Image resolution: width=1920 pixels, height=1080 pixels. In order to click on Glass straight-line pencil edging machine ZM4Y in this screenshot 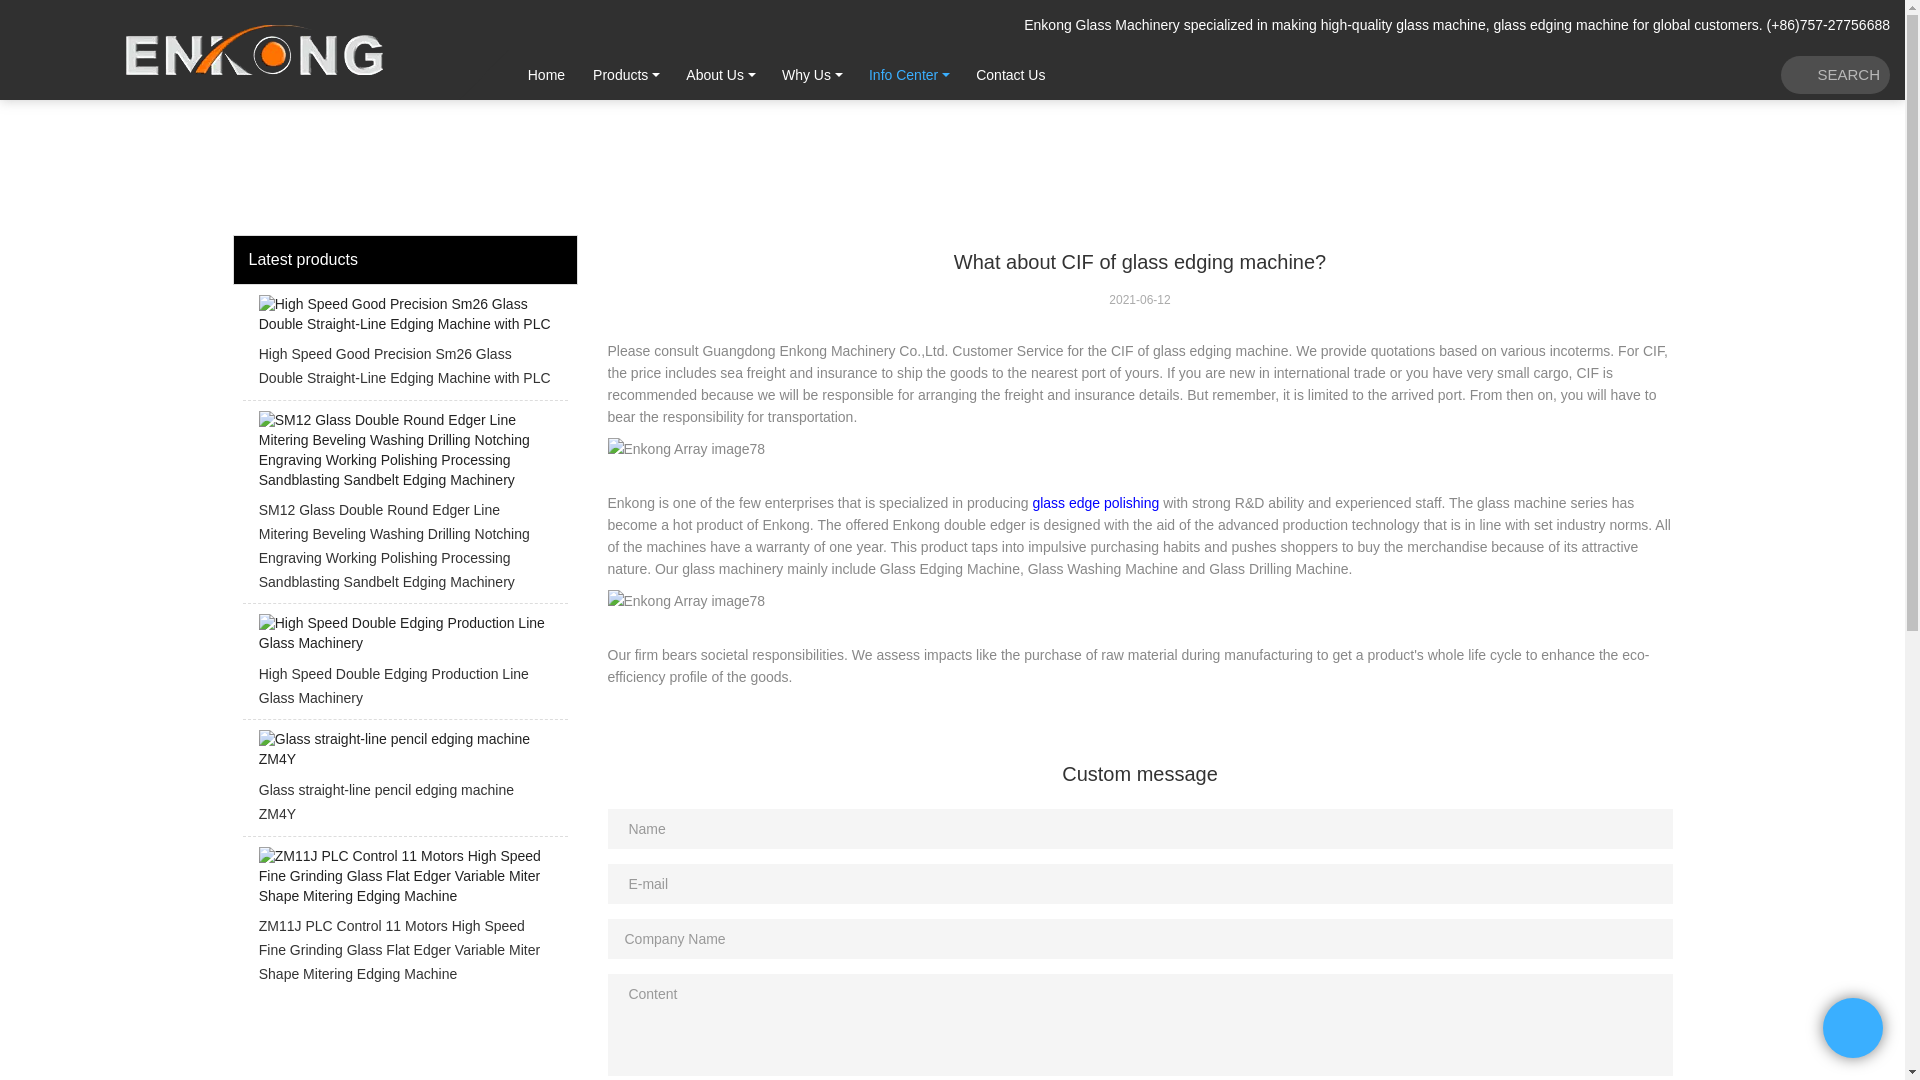, I will do `click(404, 782)`.